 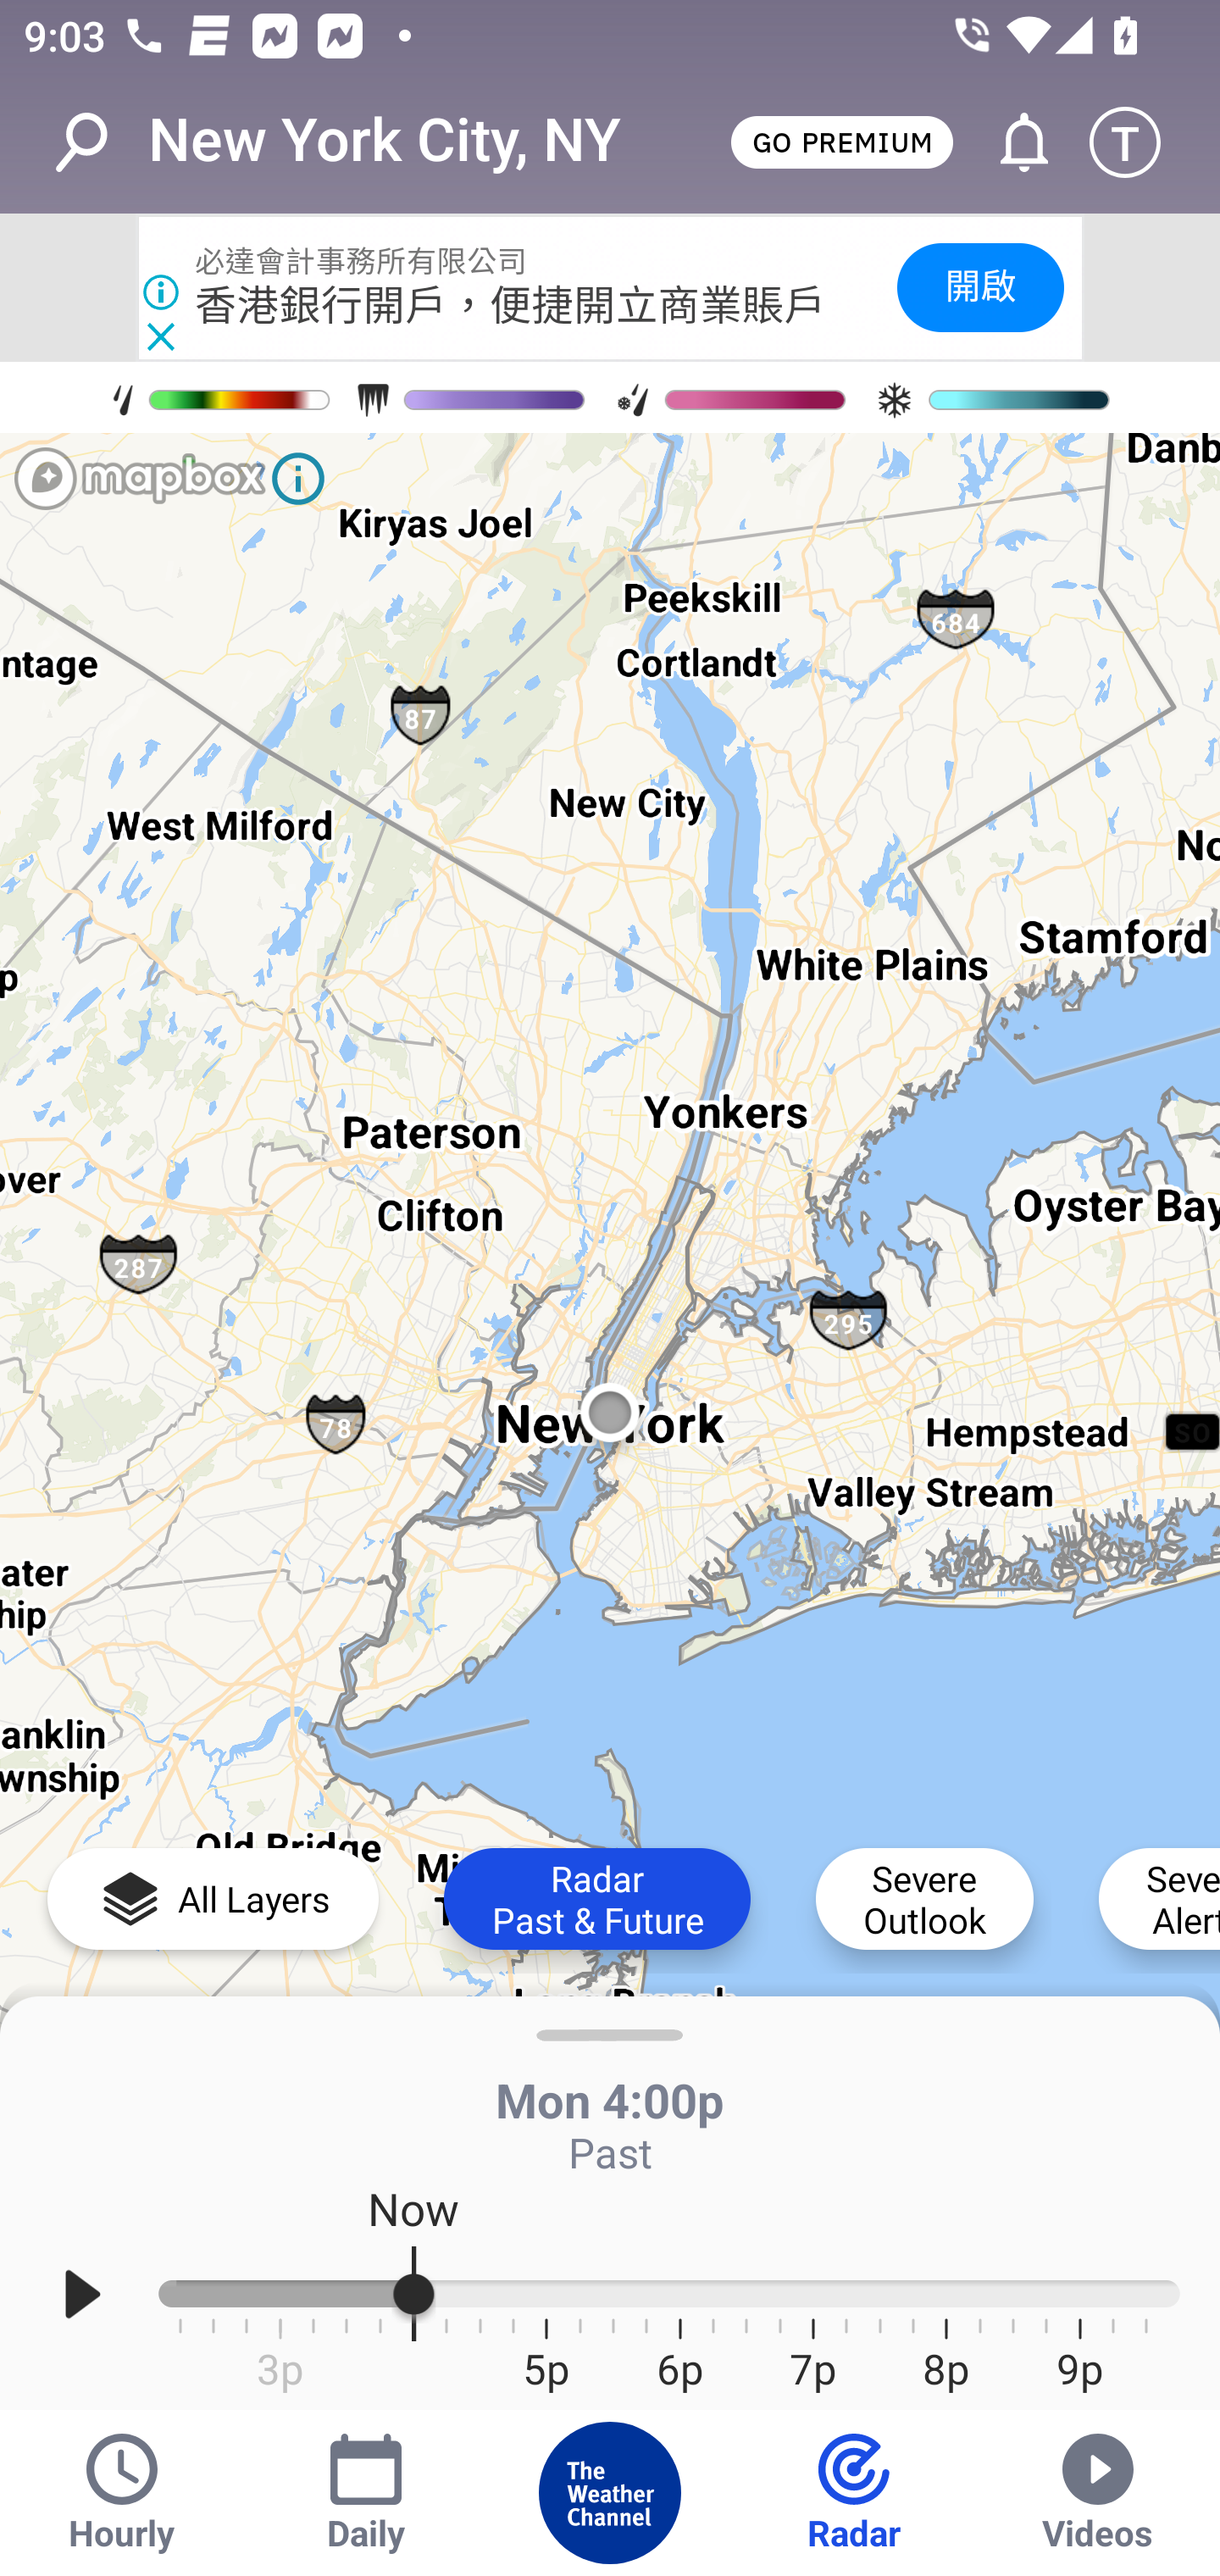 I want to click on Search, so click(x=98, y=142).